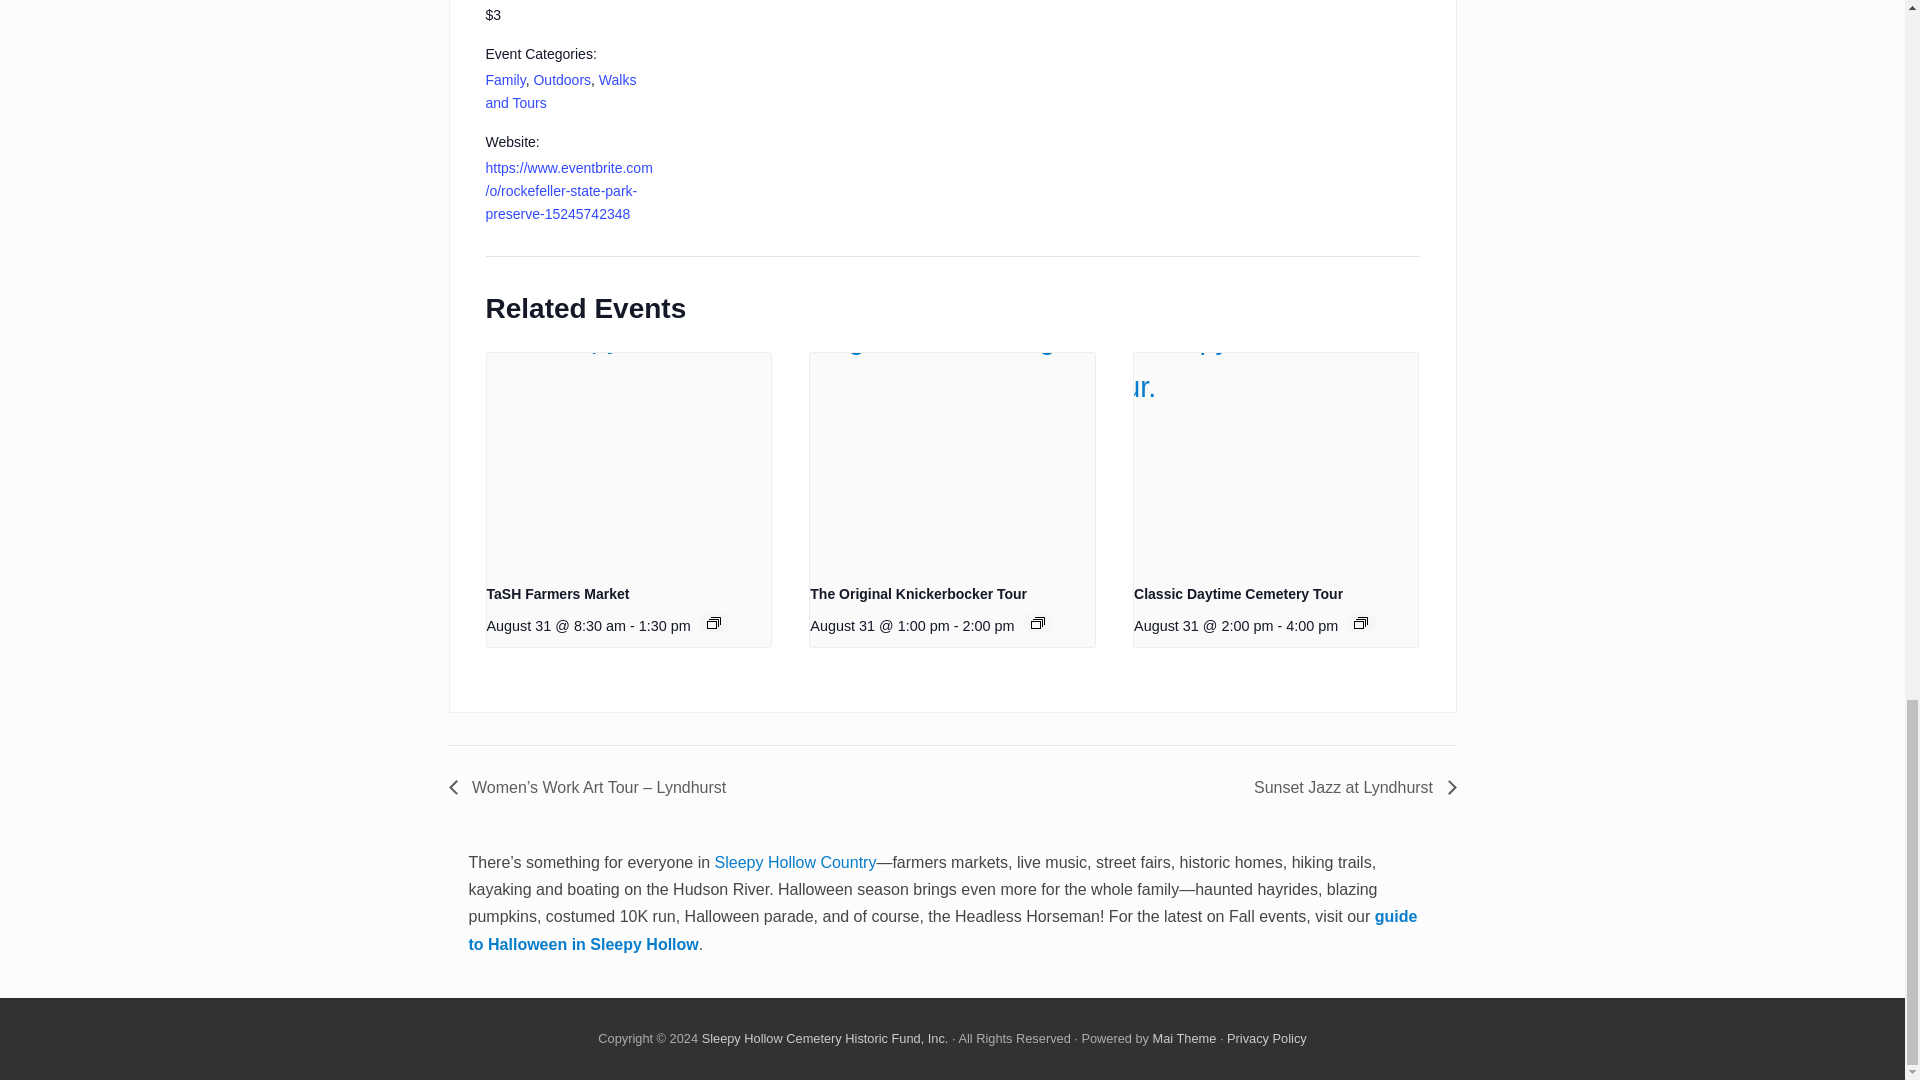  Describe the element at coordinates (1036, 622) in the screenshot. I see `Event Series` at that location.